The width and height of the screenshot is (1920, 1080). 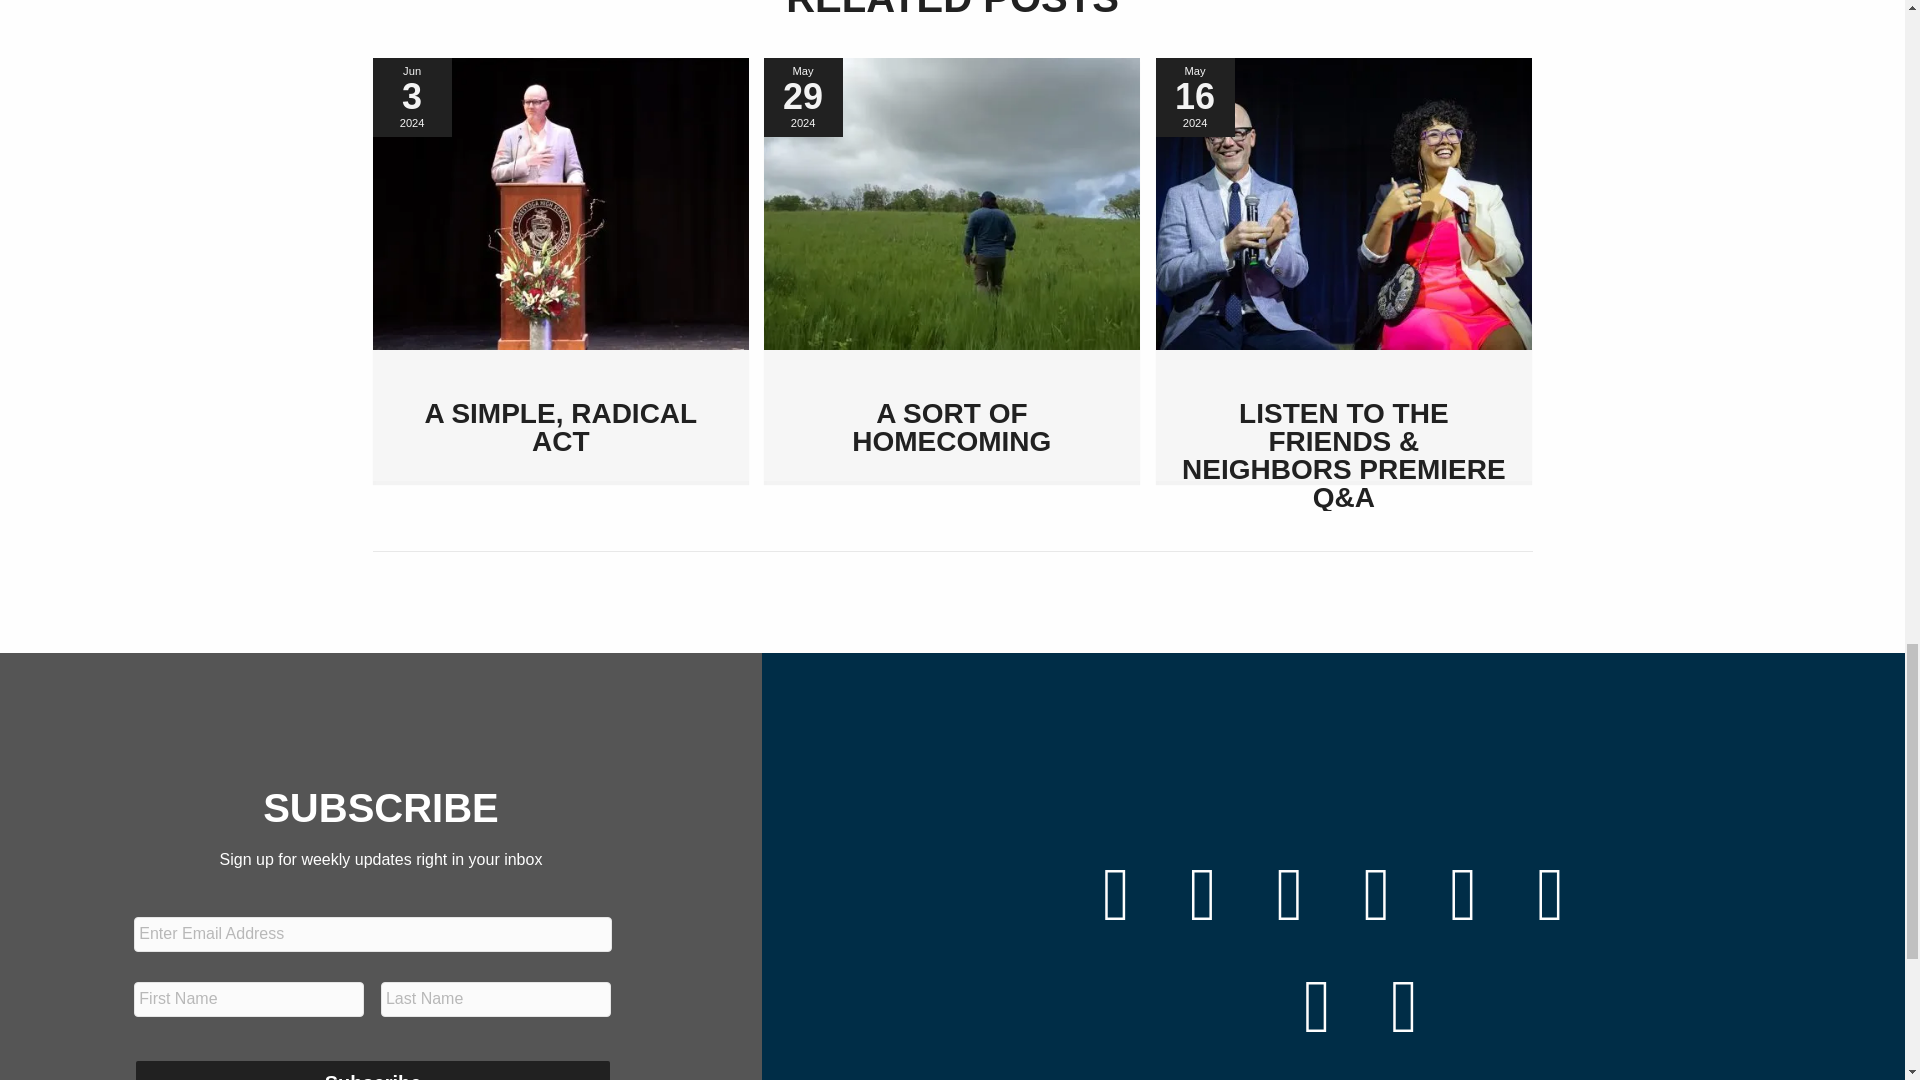 I want to click on A Simple, Radical Act, so click(x=560, y=427).